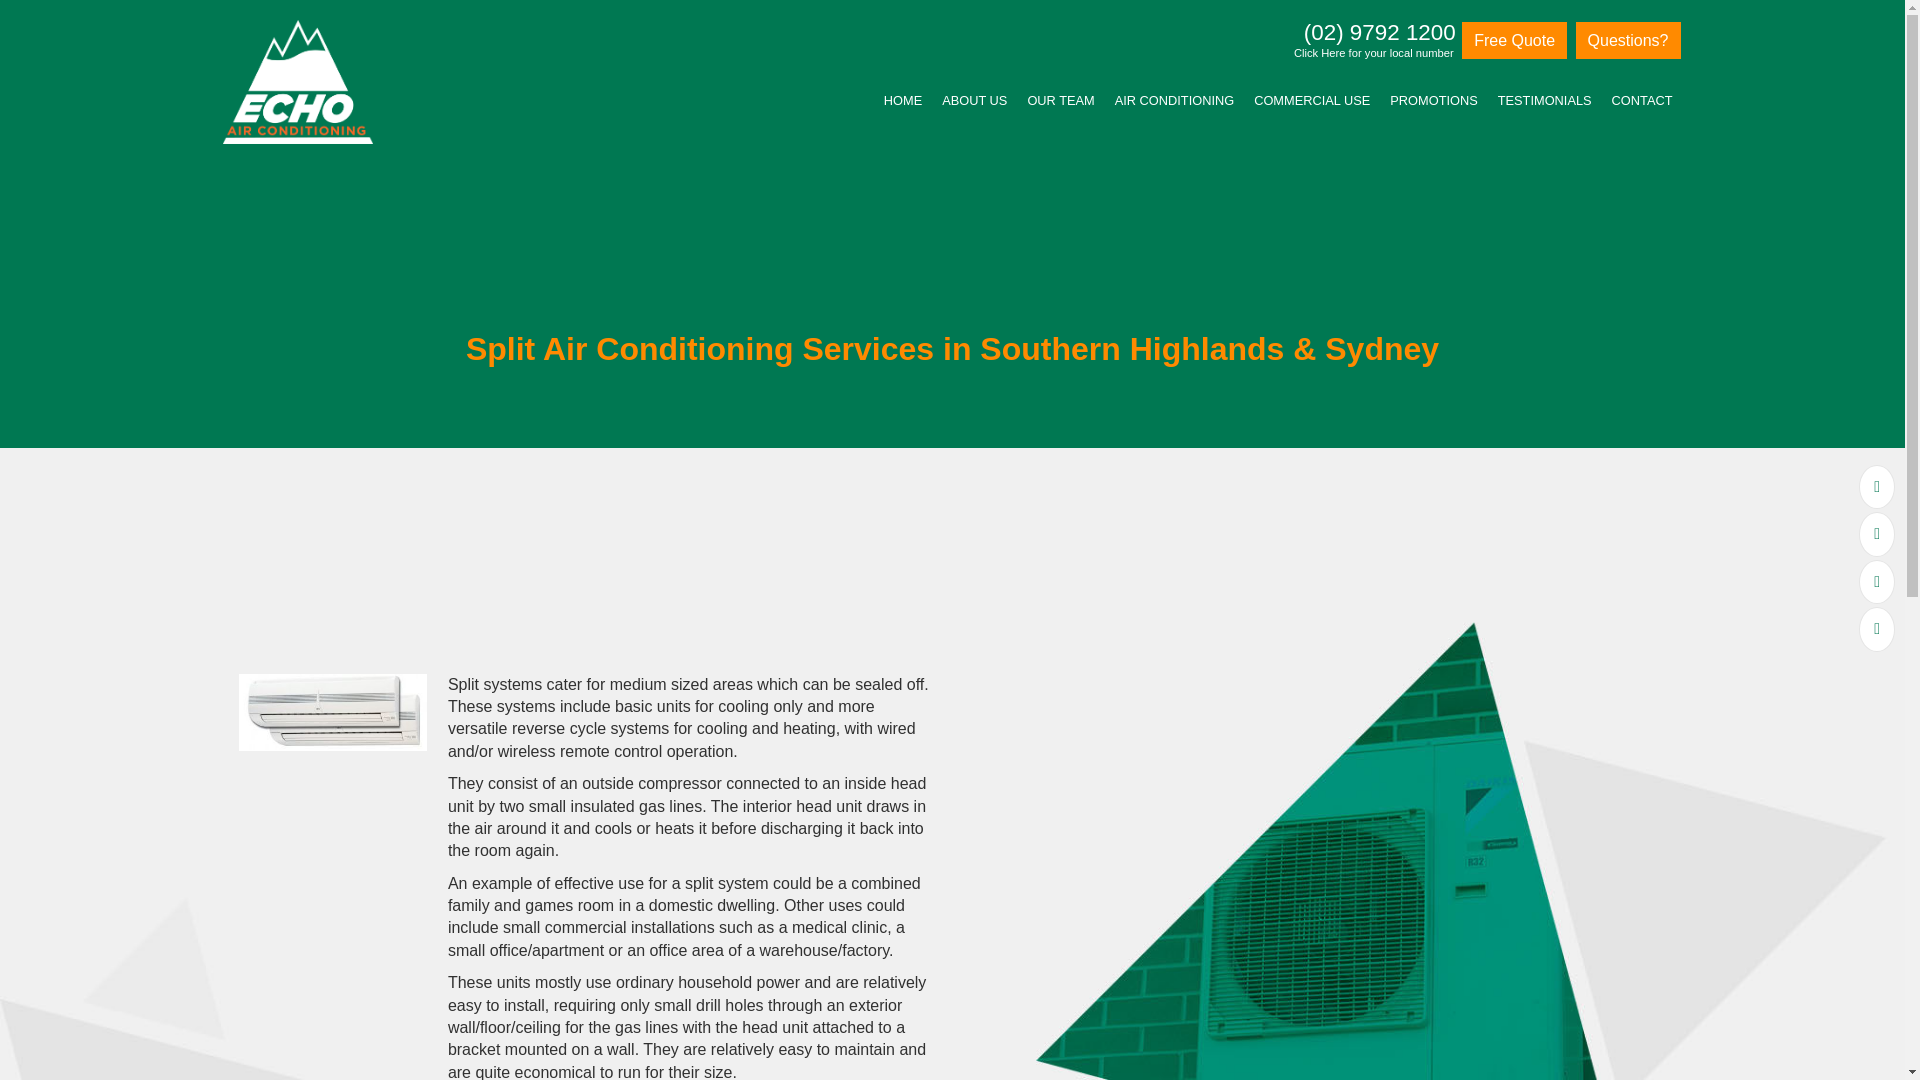  I want to click on Click Here for your local number, so click(1374, 54).